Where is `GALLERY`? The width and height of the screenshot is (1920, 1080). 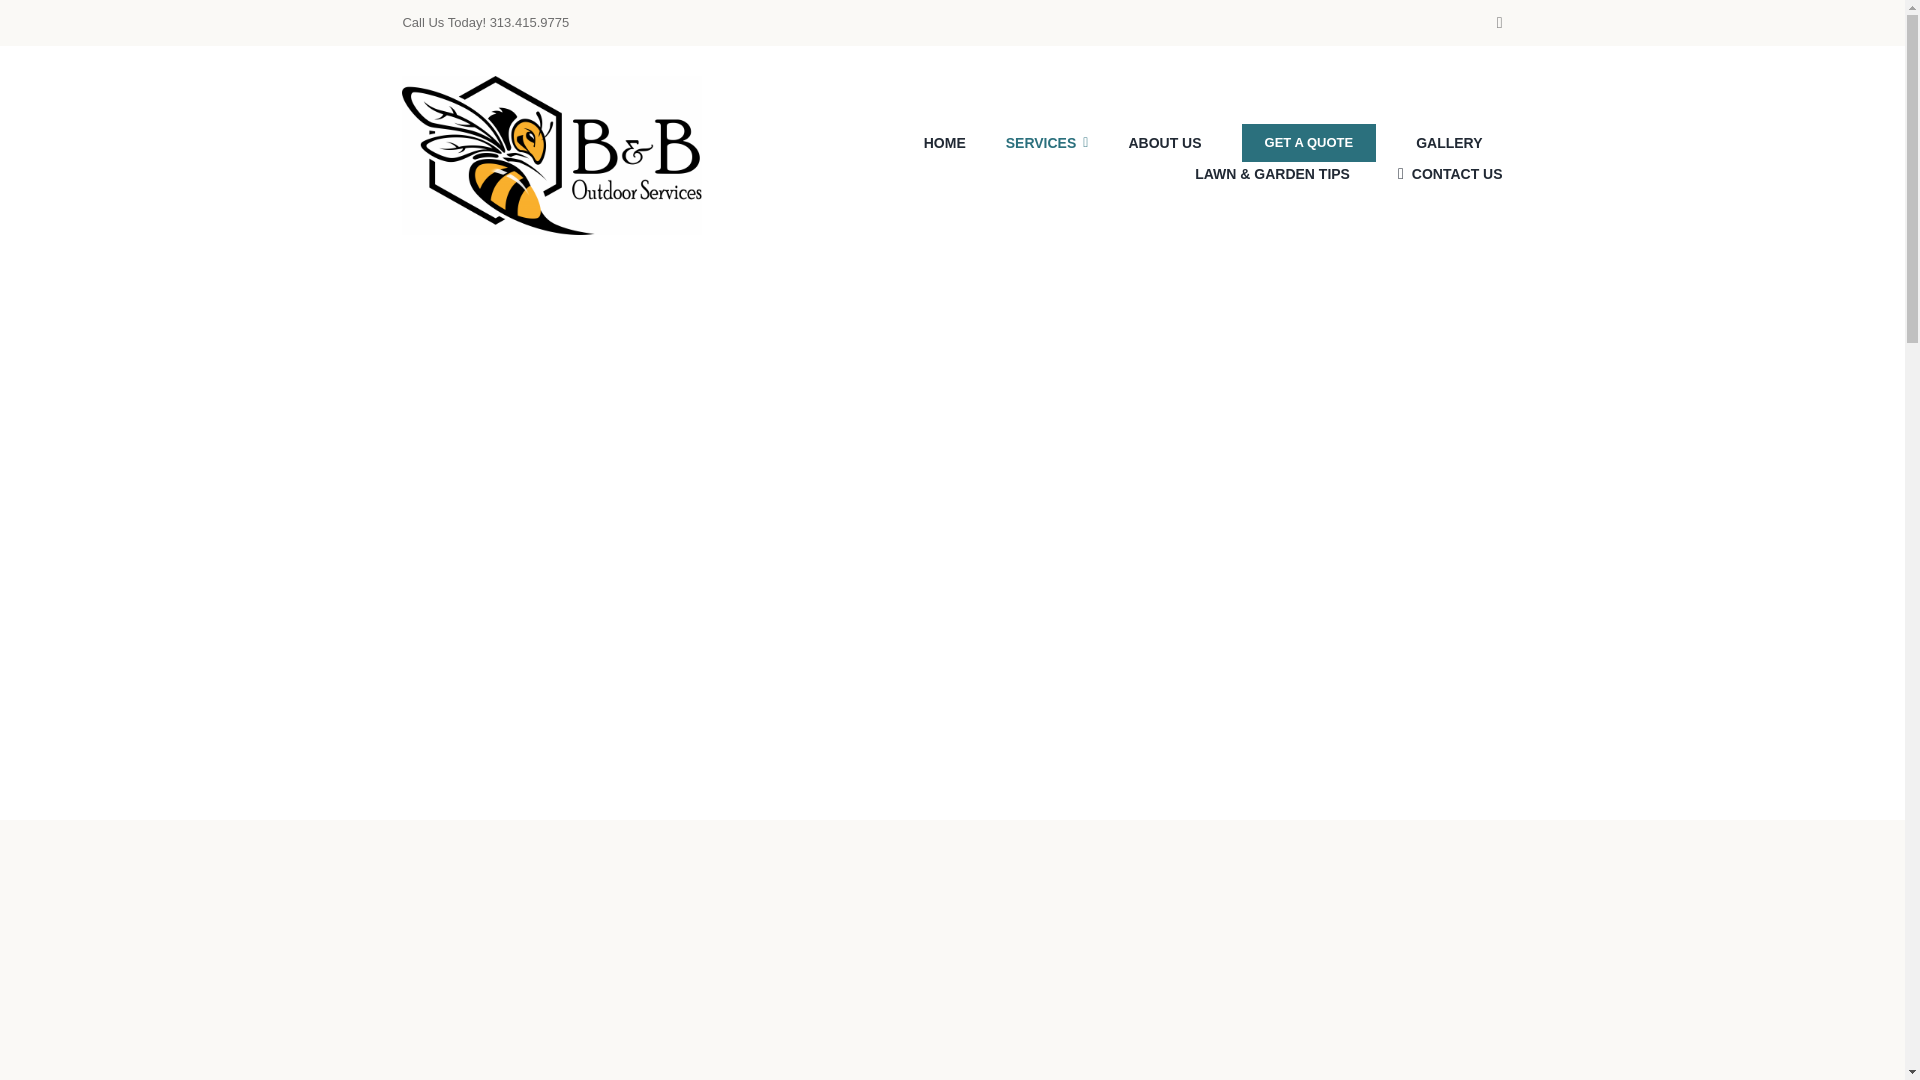
GALLERY is located at coordinates (1449, 143).